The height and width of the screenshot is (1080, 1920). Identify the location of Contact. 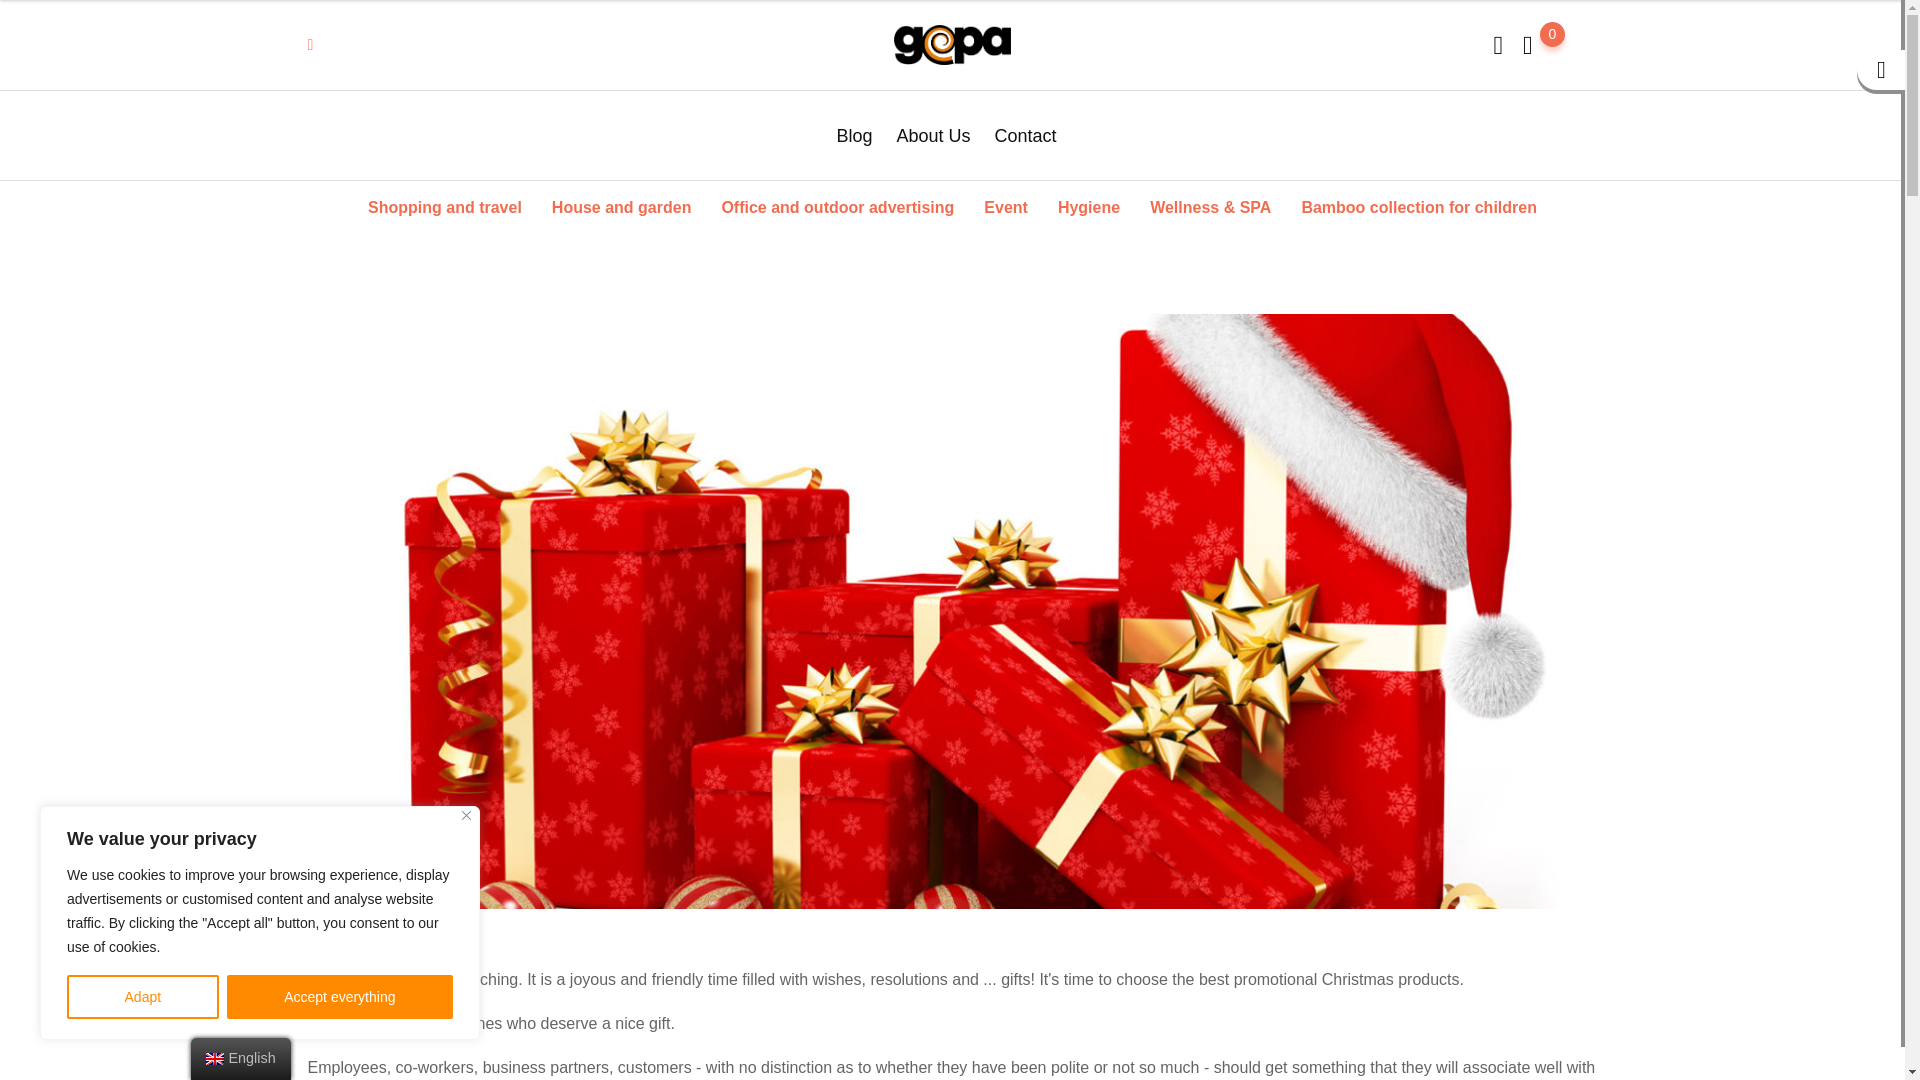
(1026, 134).